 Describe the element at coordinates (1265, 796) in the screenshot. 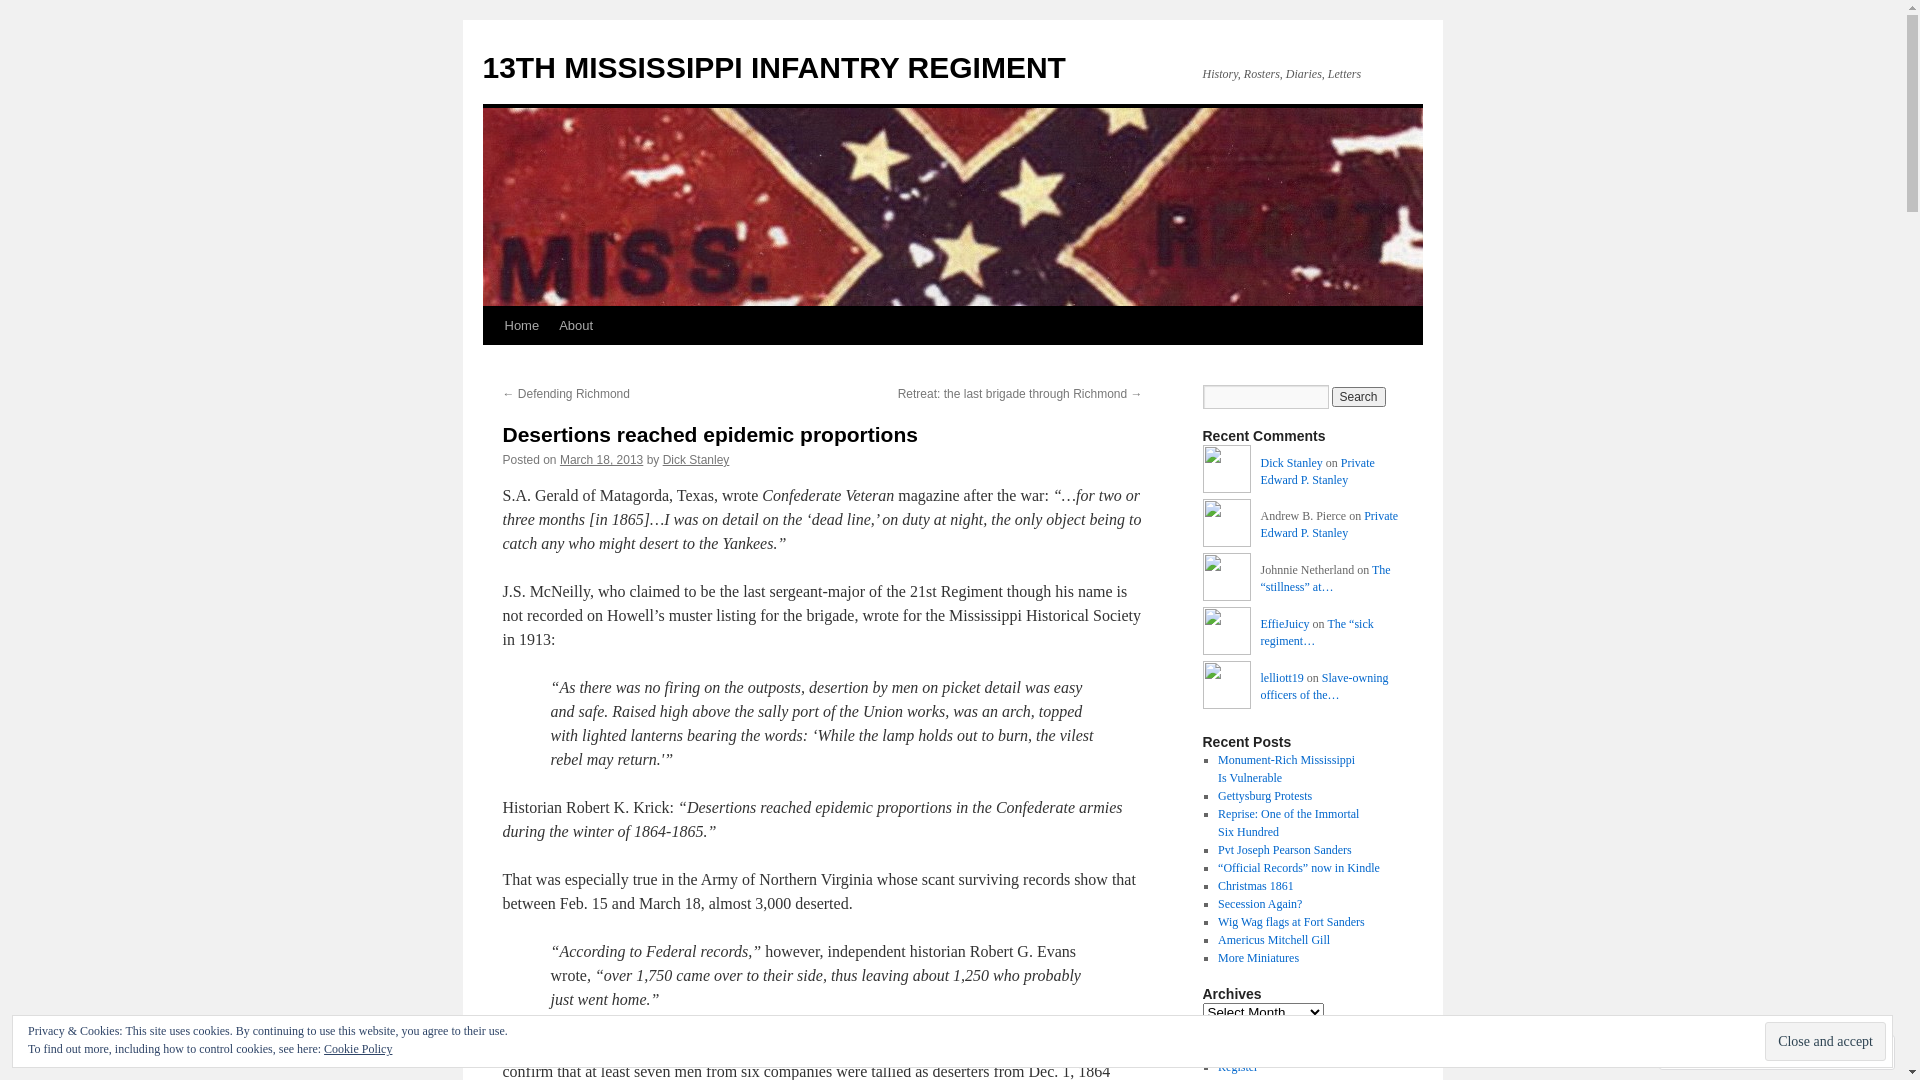

I see `Gettysburg Protests` at that location.